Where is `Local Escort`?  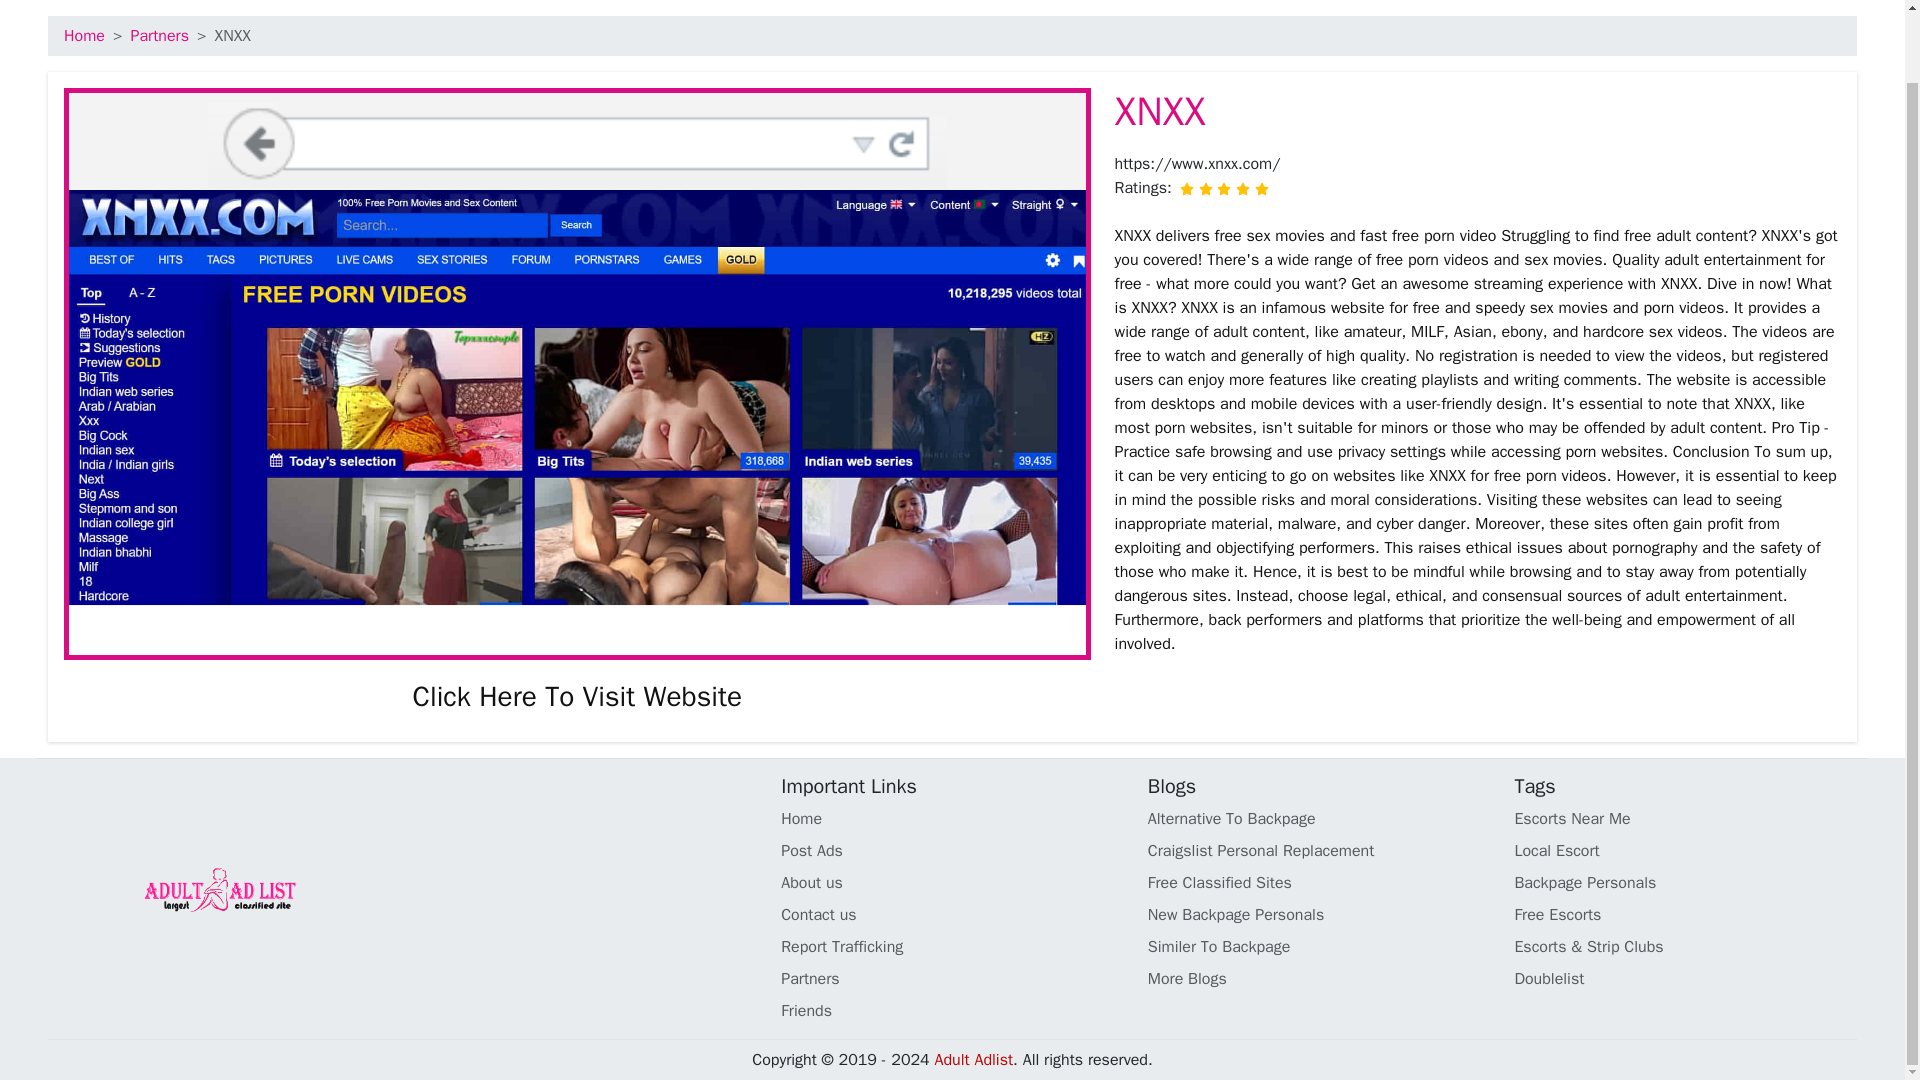 Local Escort is located at coordinates (1685, 850).